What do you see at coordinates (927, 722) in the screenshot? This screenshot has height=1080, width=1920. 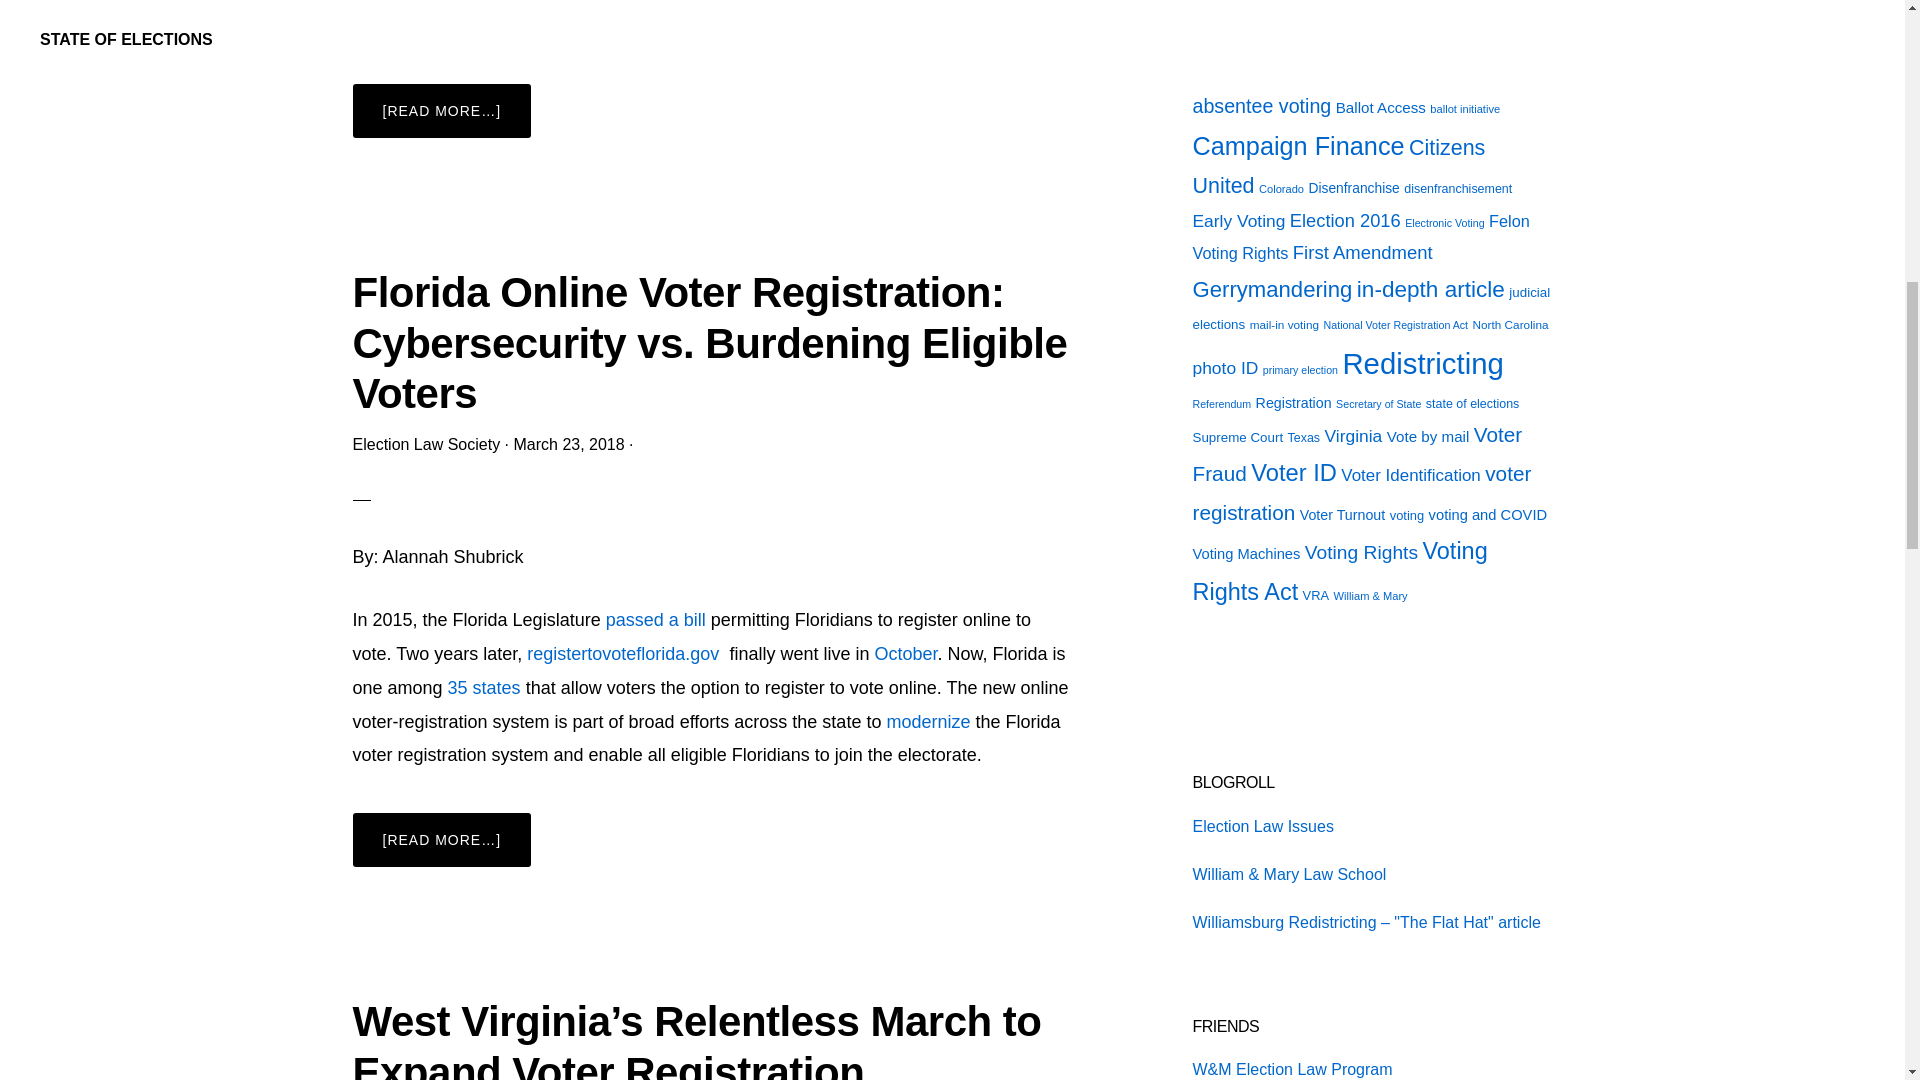 I see `modernize` at bounding box center [927, 722].